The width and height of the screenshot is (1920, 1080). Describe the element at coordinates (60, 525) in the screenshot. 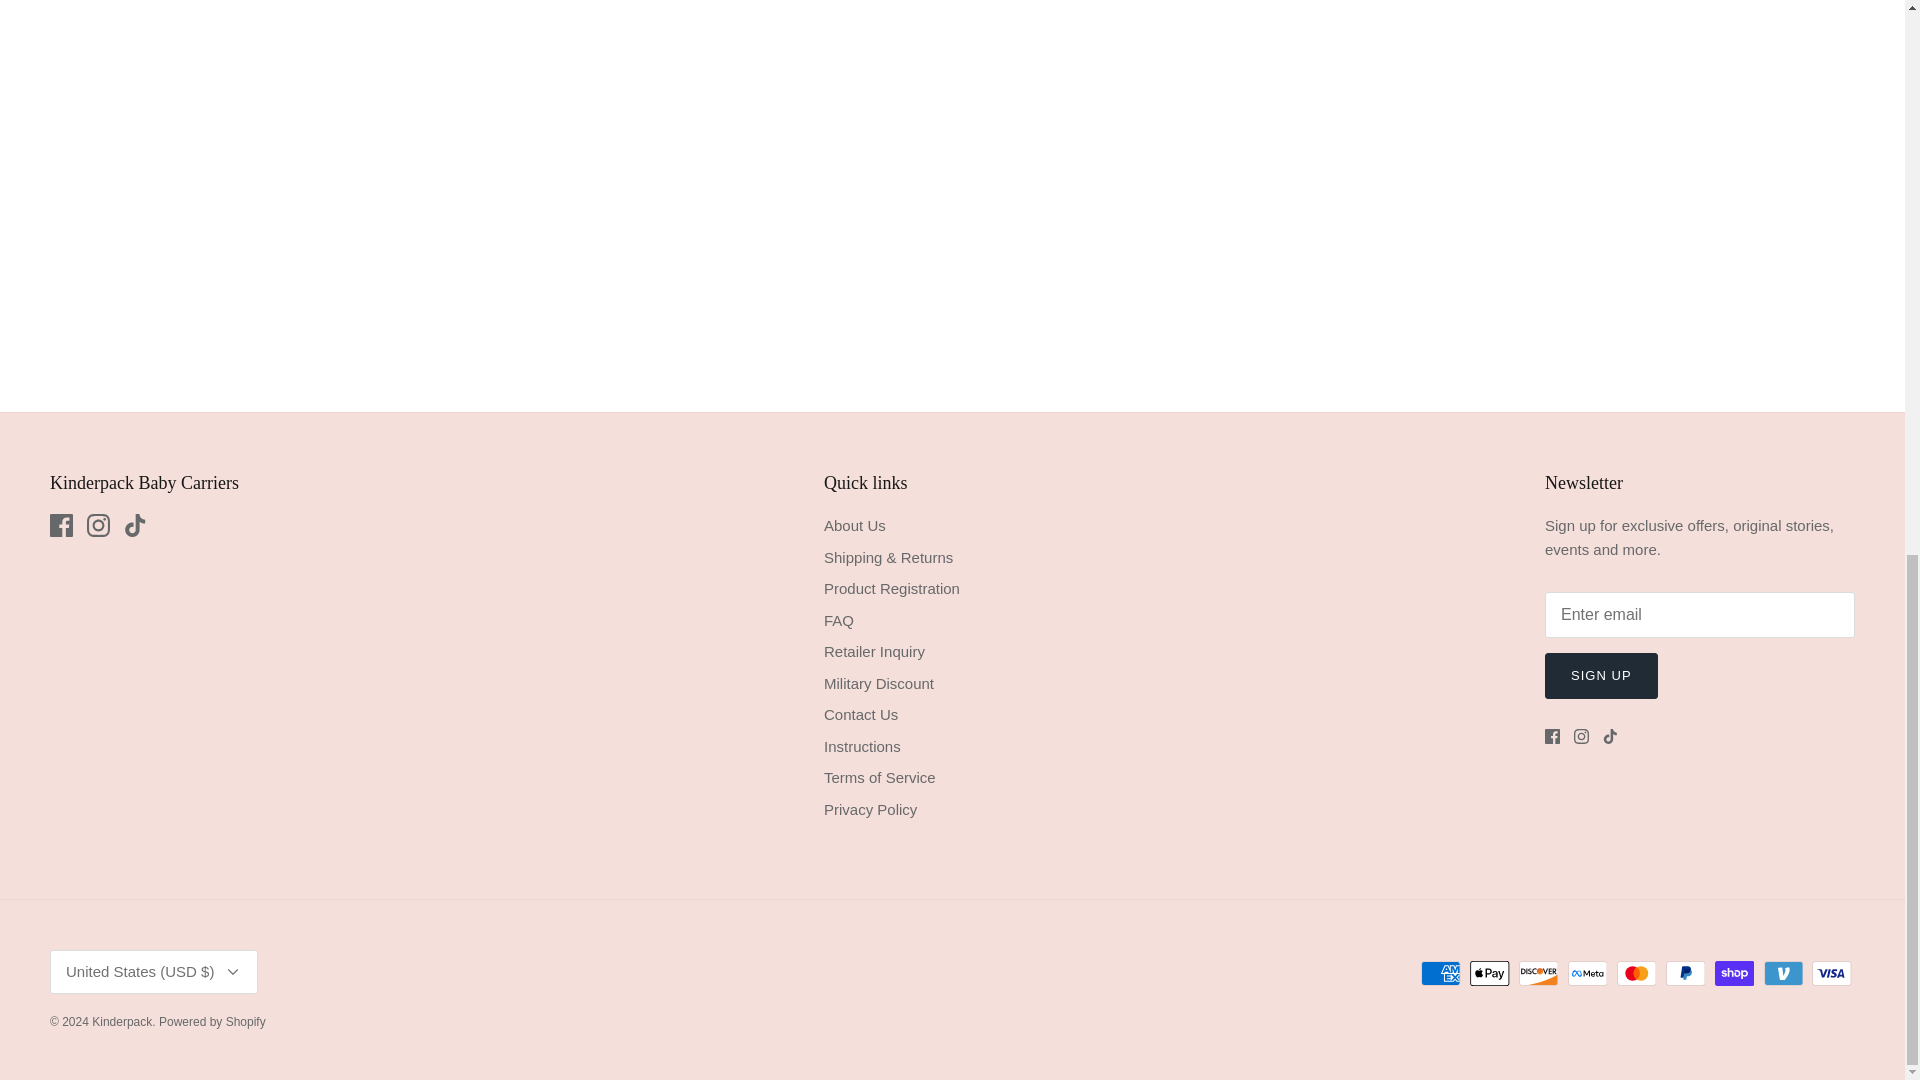

I see `Facebook` at that location.